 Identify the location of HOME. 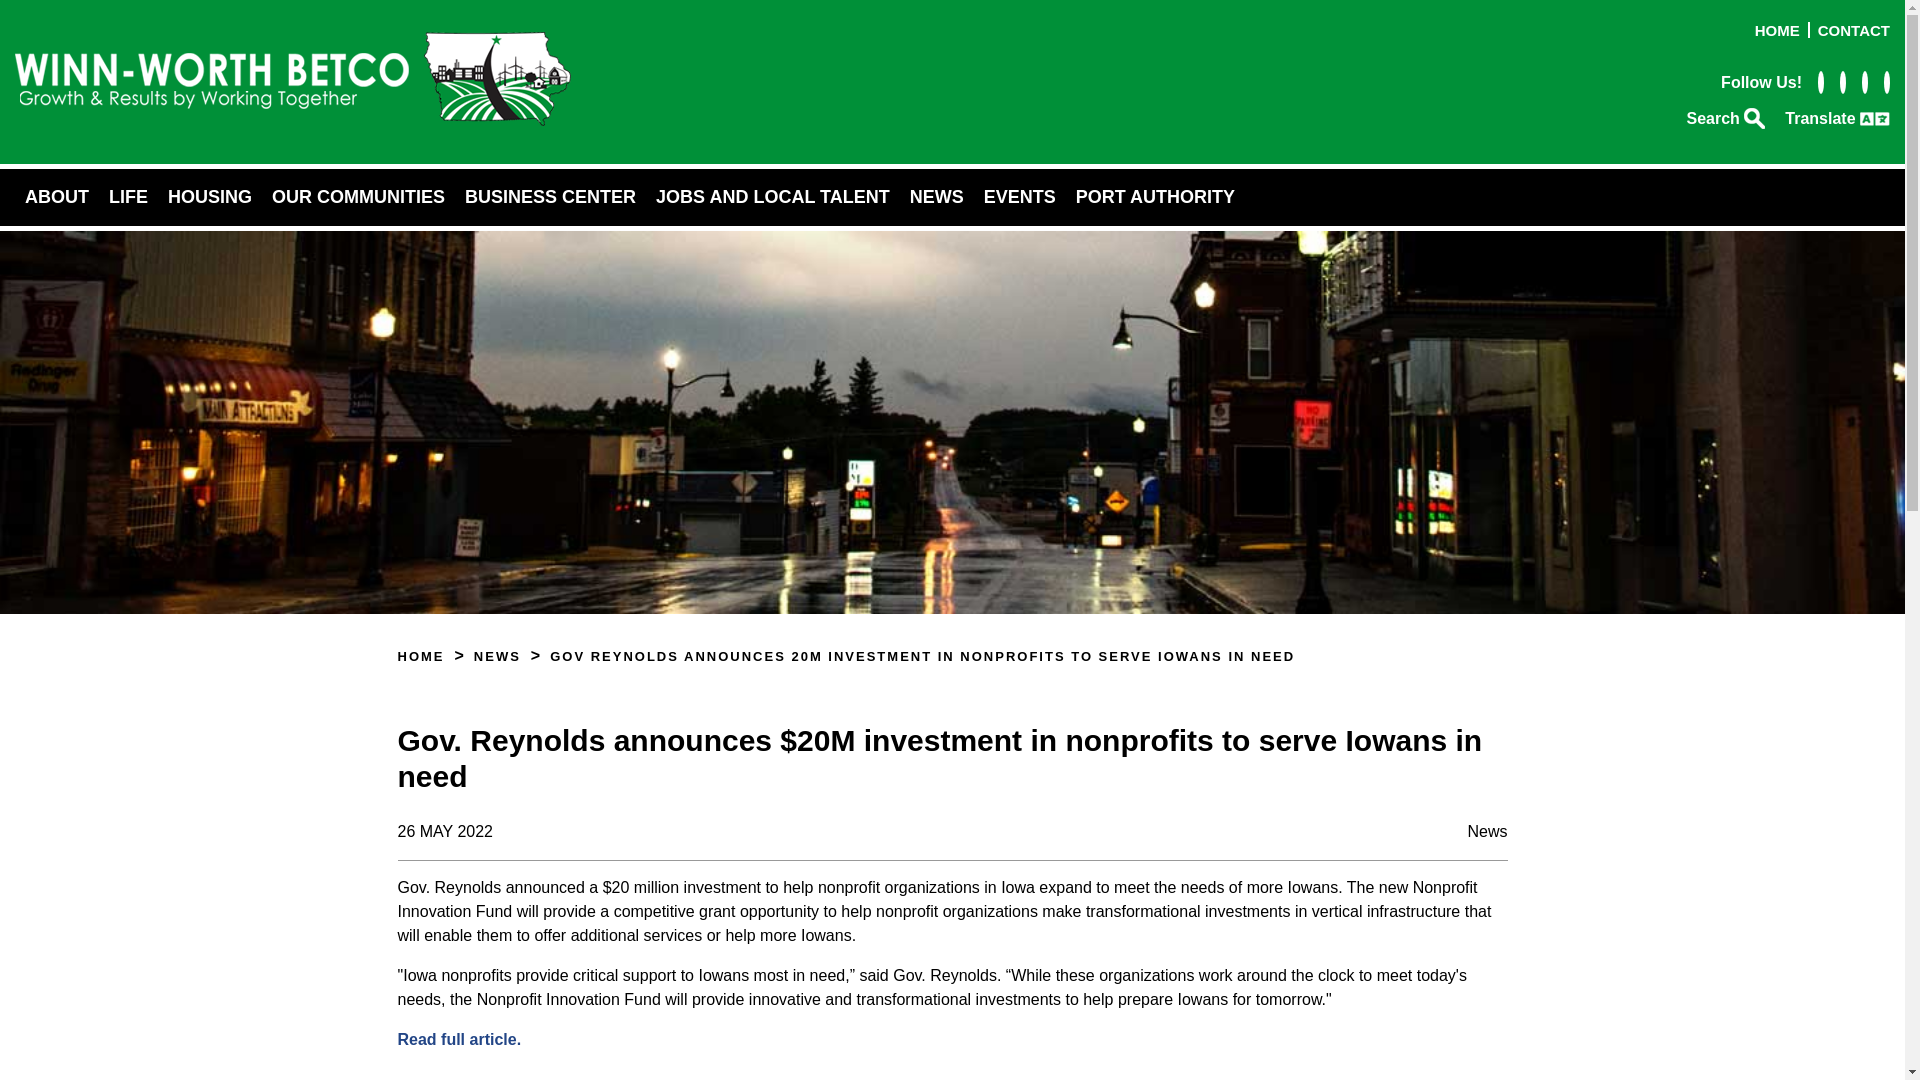
(1777, 30).